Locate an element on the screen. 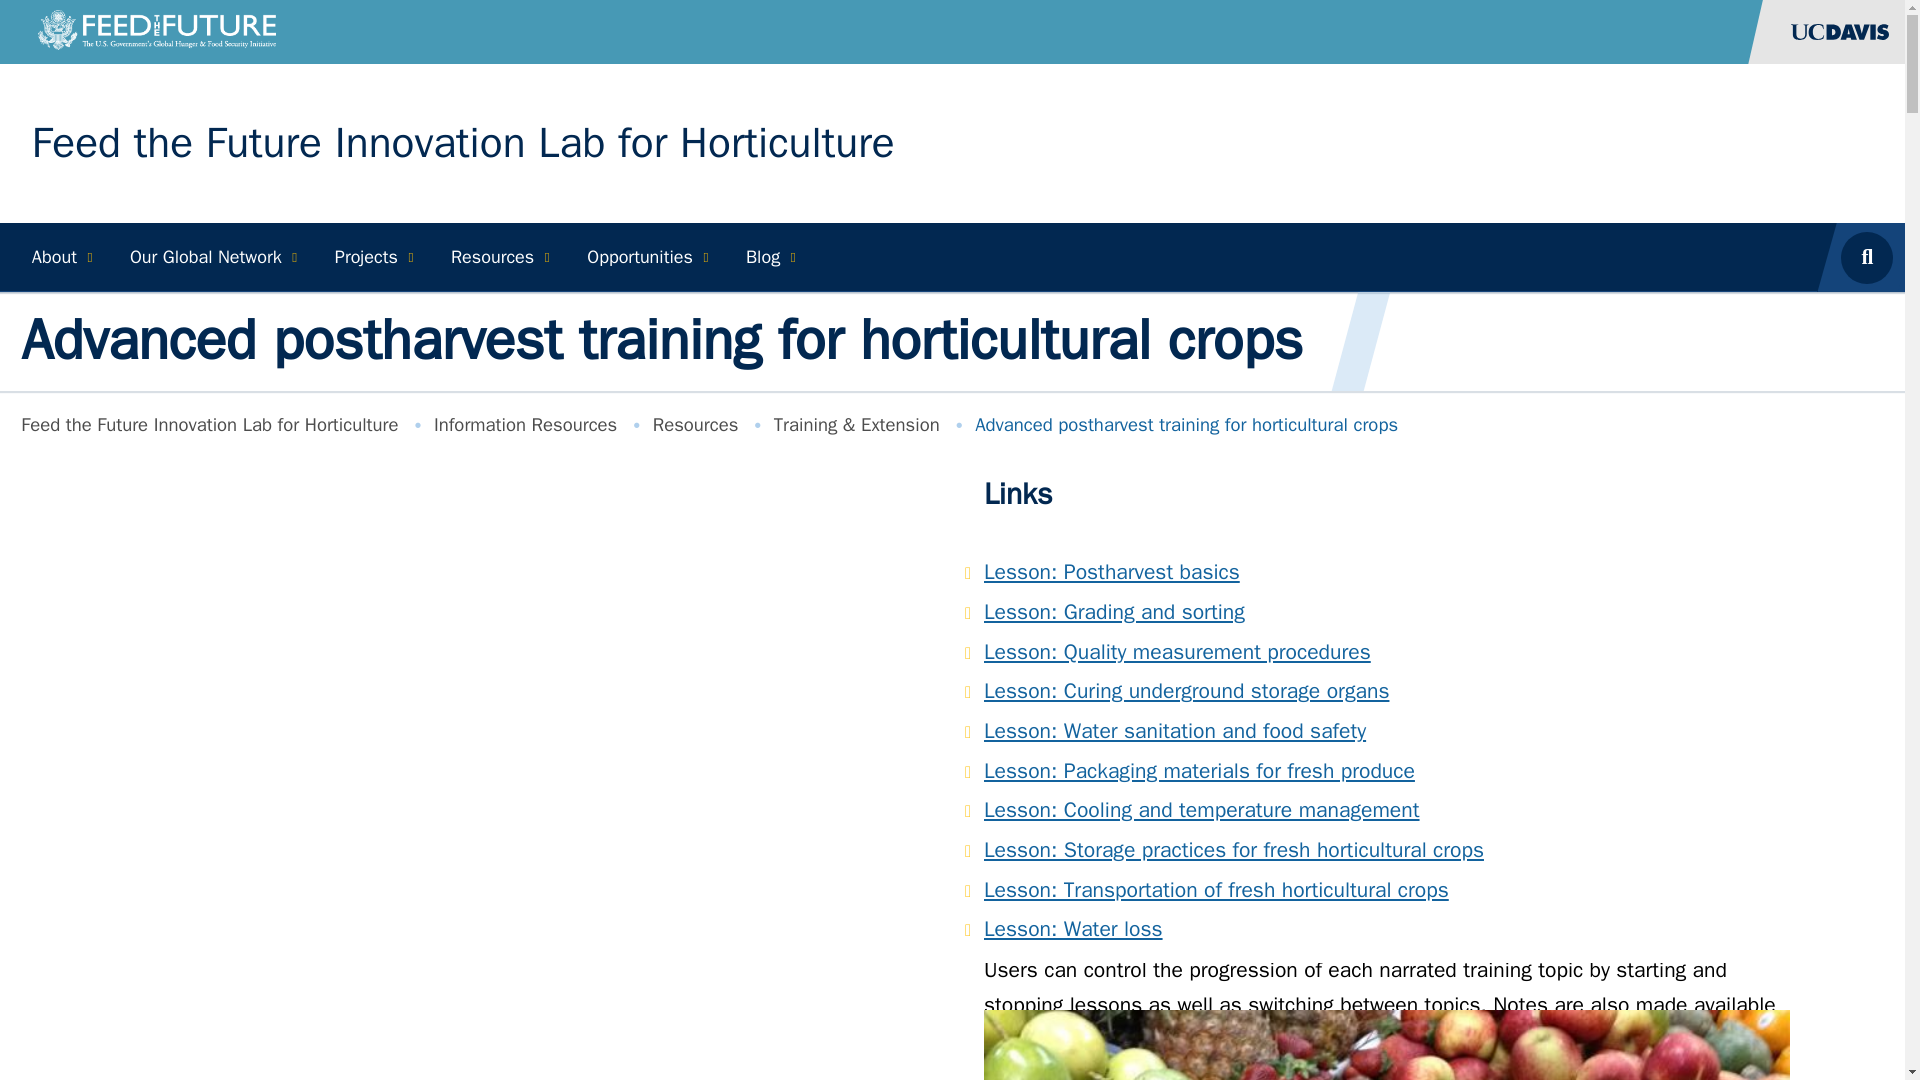  About is located at coordinates (59, 256).